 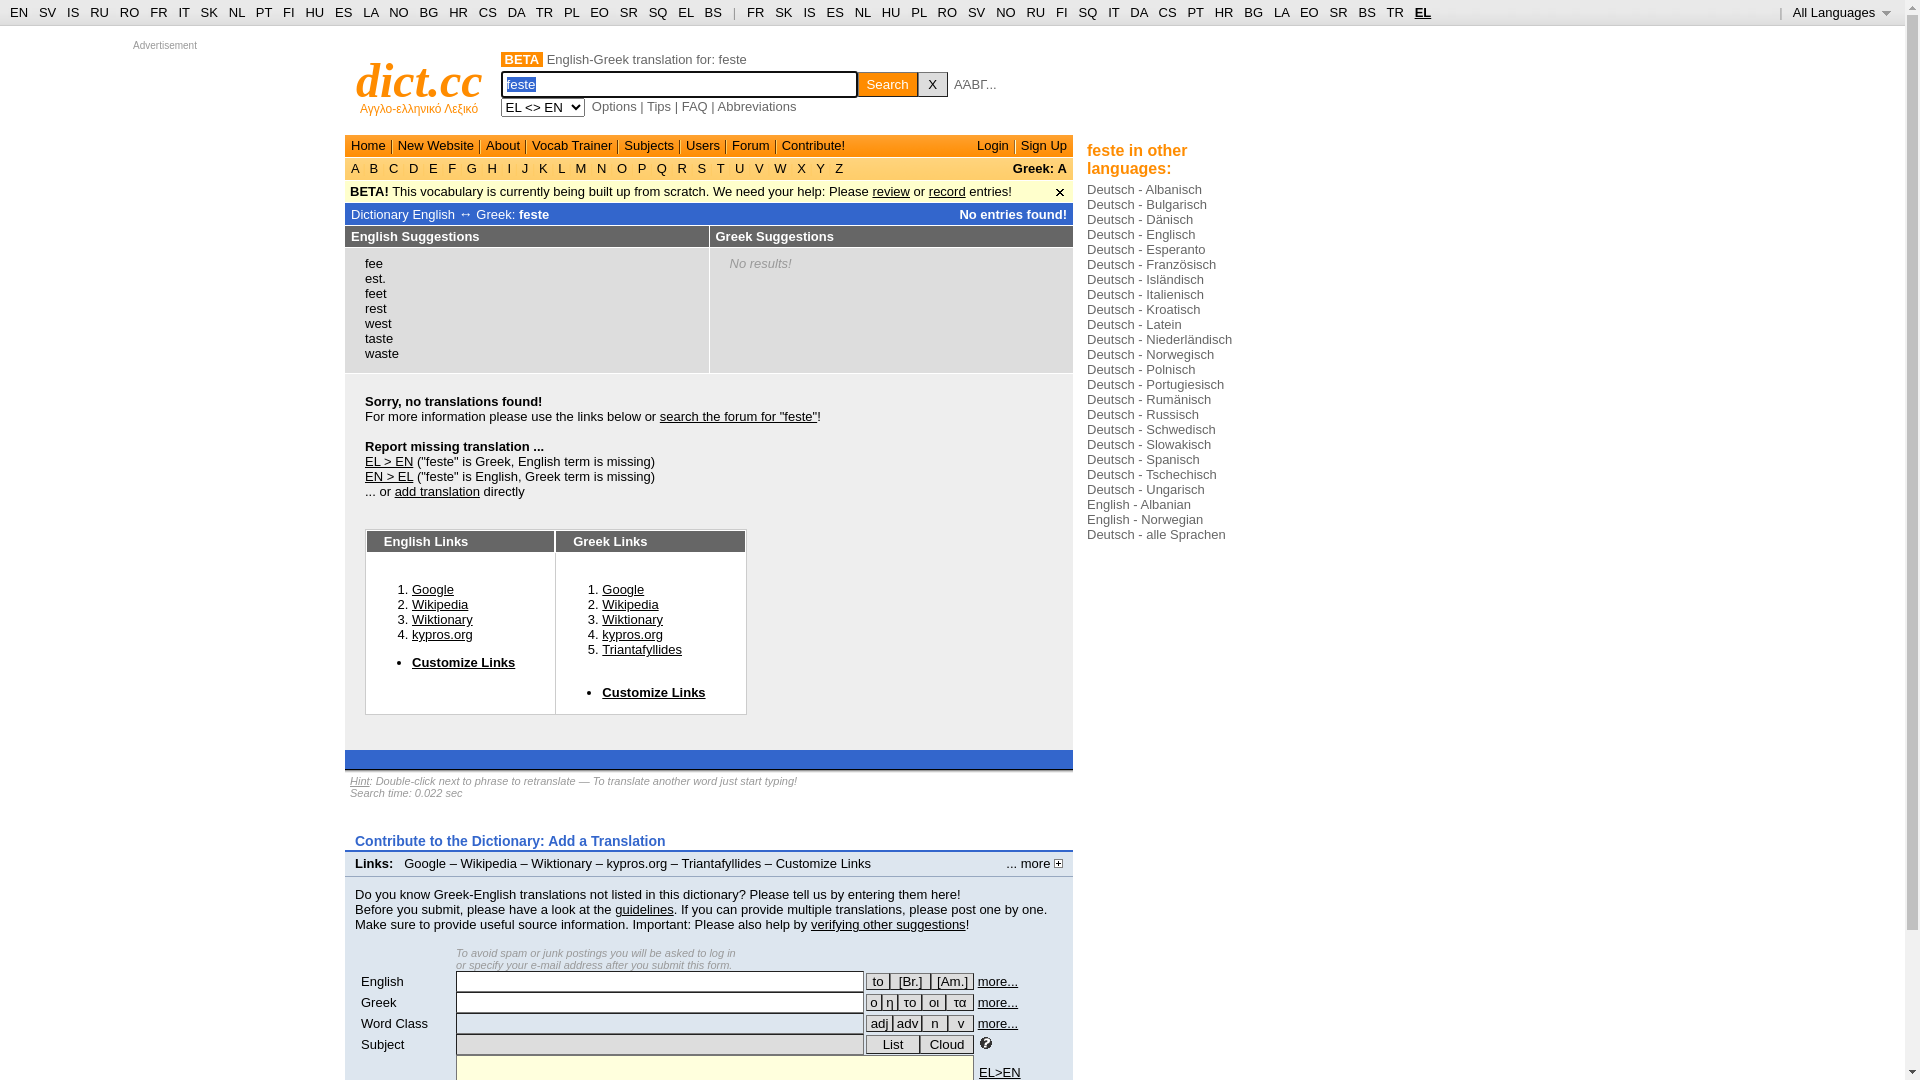 I want to click on ES, so click(x=836, y=12).